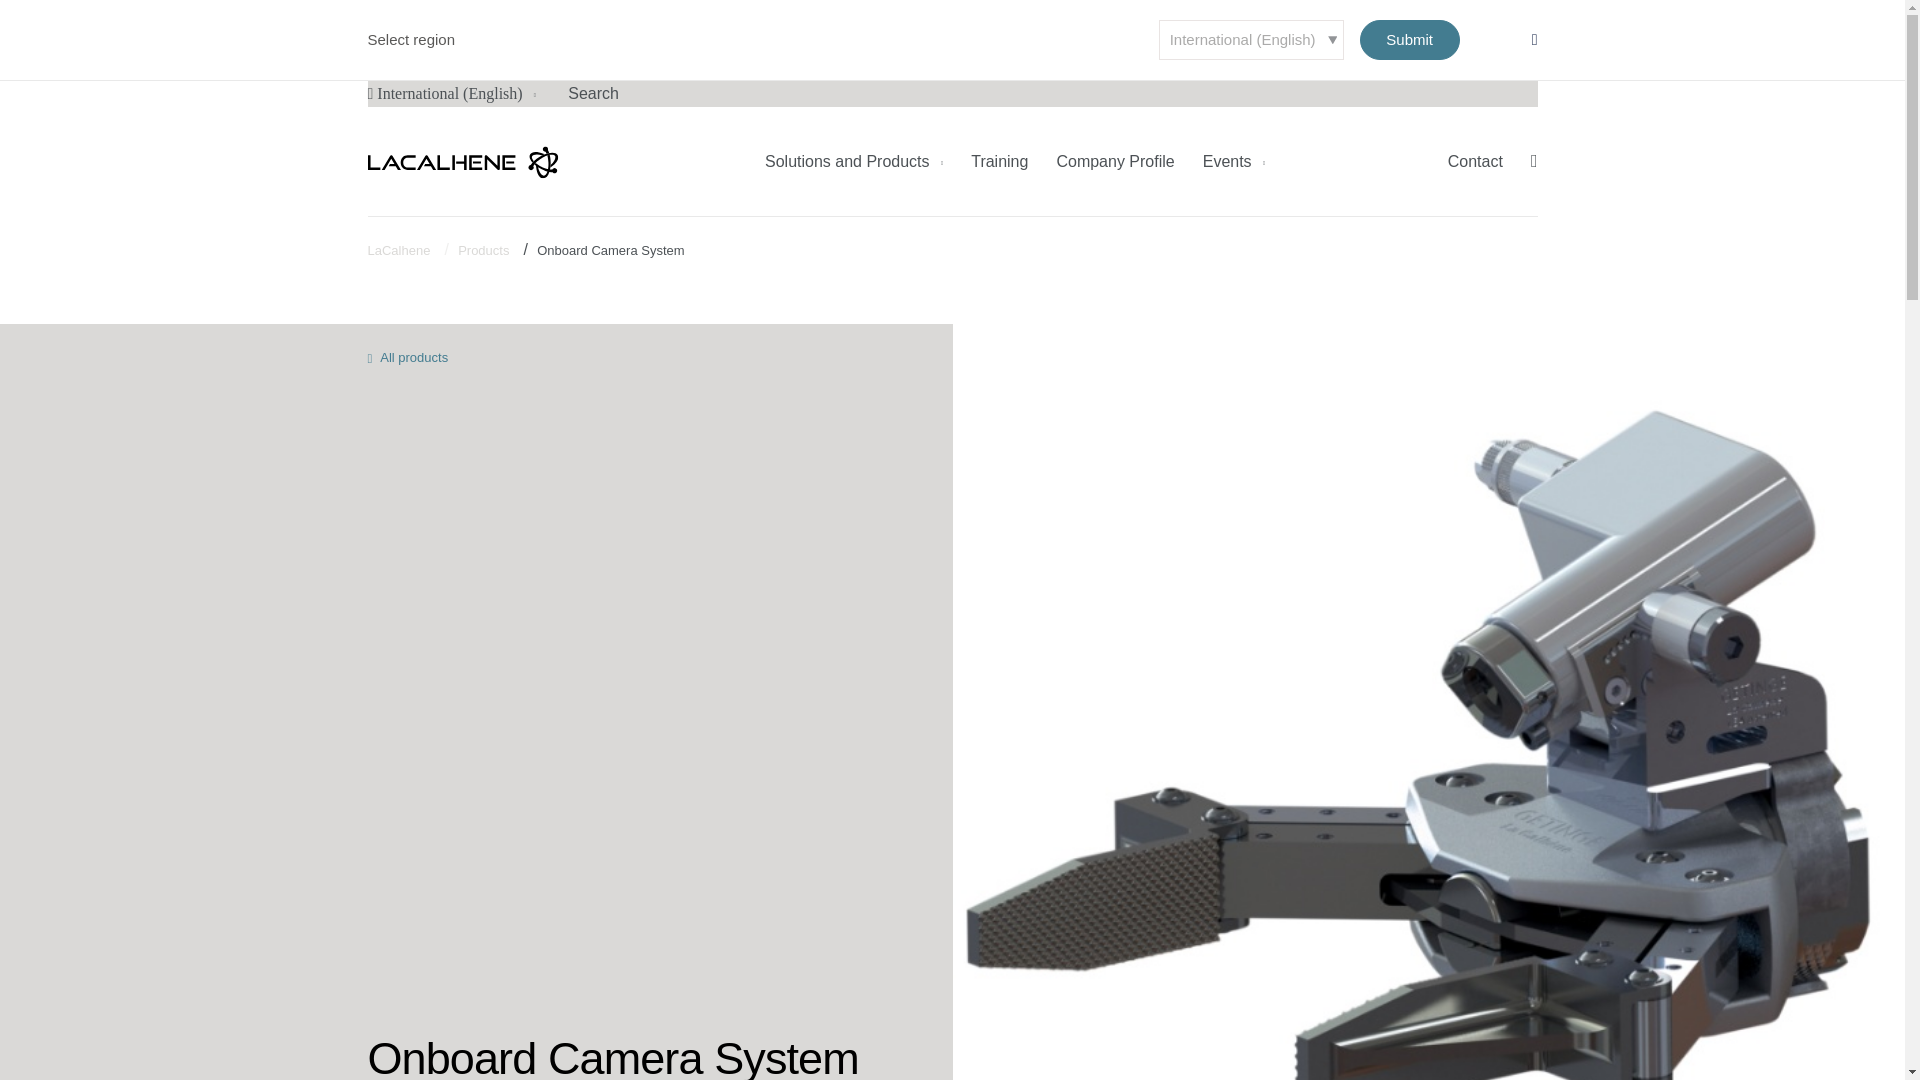 The image size is (1920, 1080). What do you see at coordinates (593, 93) in the screenshot?
I see `Search` at bounding box center [593, 93].